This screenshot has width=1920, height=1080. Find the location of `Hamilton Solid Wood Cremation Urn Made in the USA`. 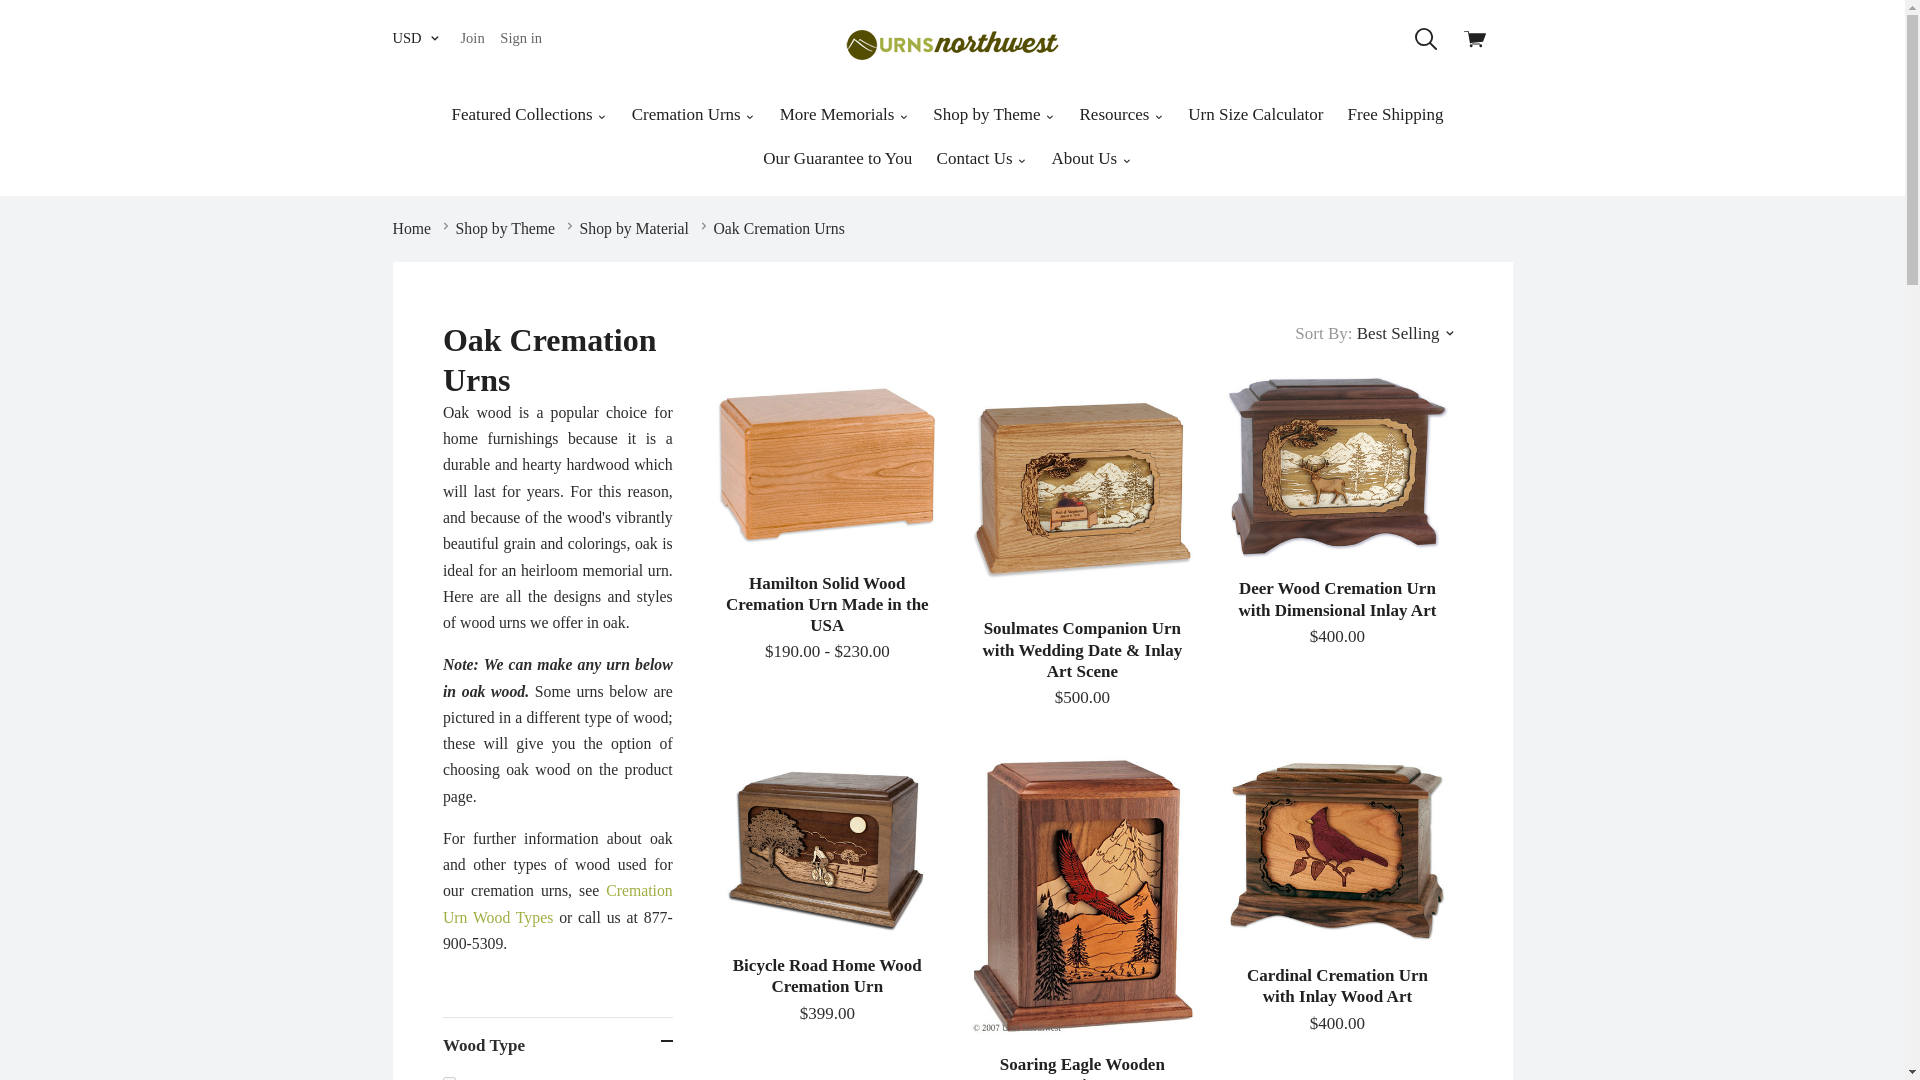

Hamilton Solid Wood Cremation Urn Made in the USA is located at coordinates (827, 620).